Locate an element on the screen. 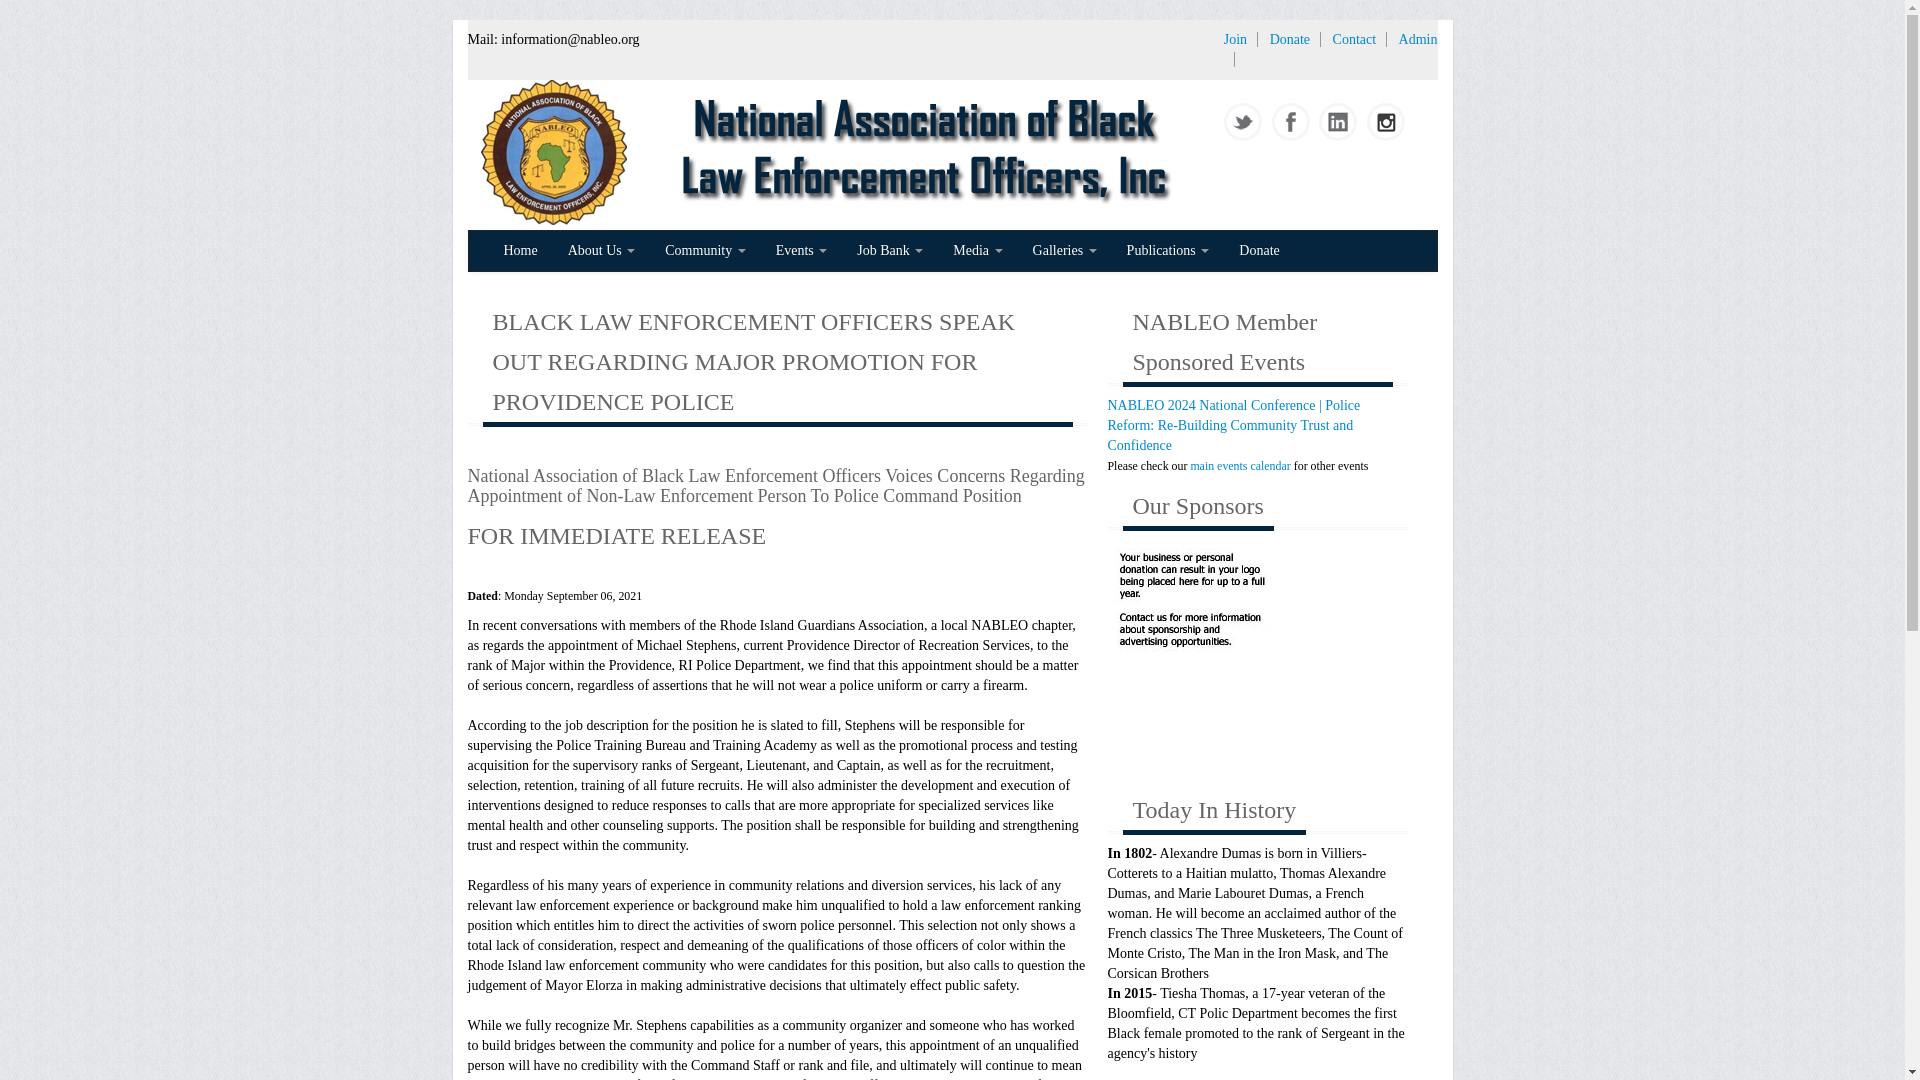 The height and width of the screenshot is (1080, 1920). Facebook is located at coordinates (1292, 122).